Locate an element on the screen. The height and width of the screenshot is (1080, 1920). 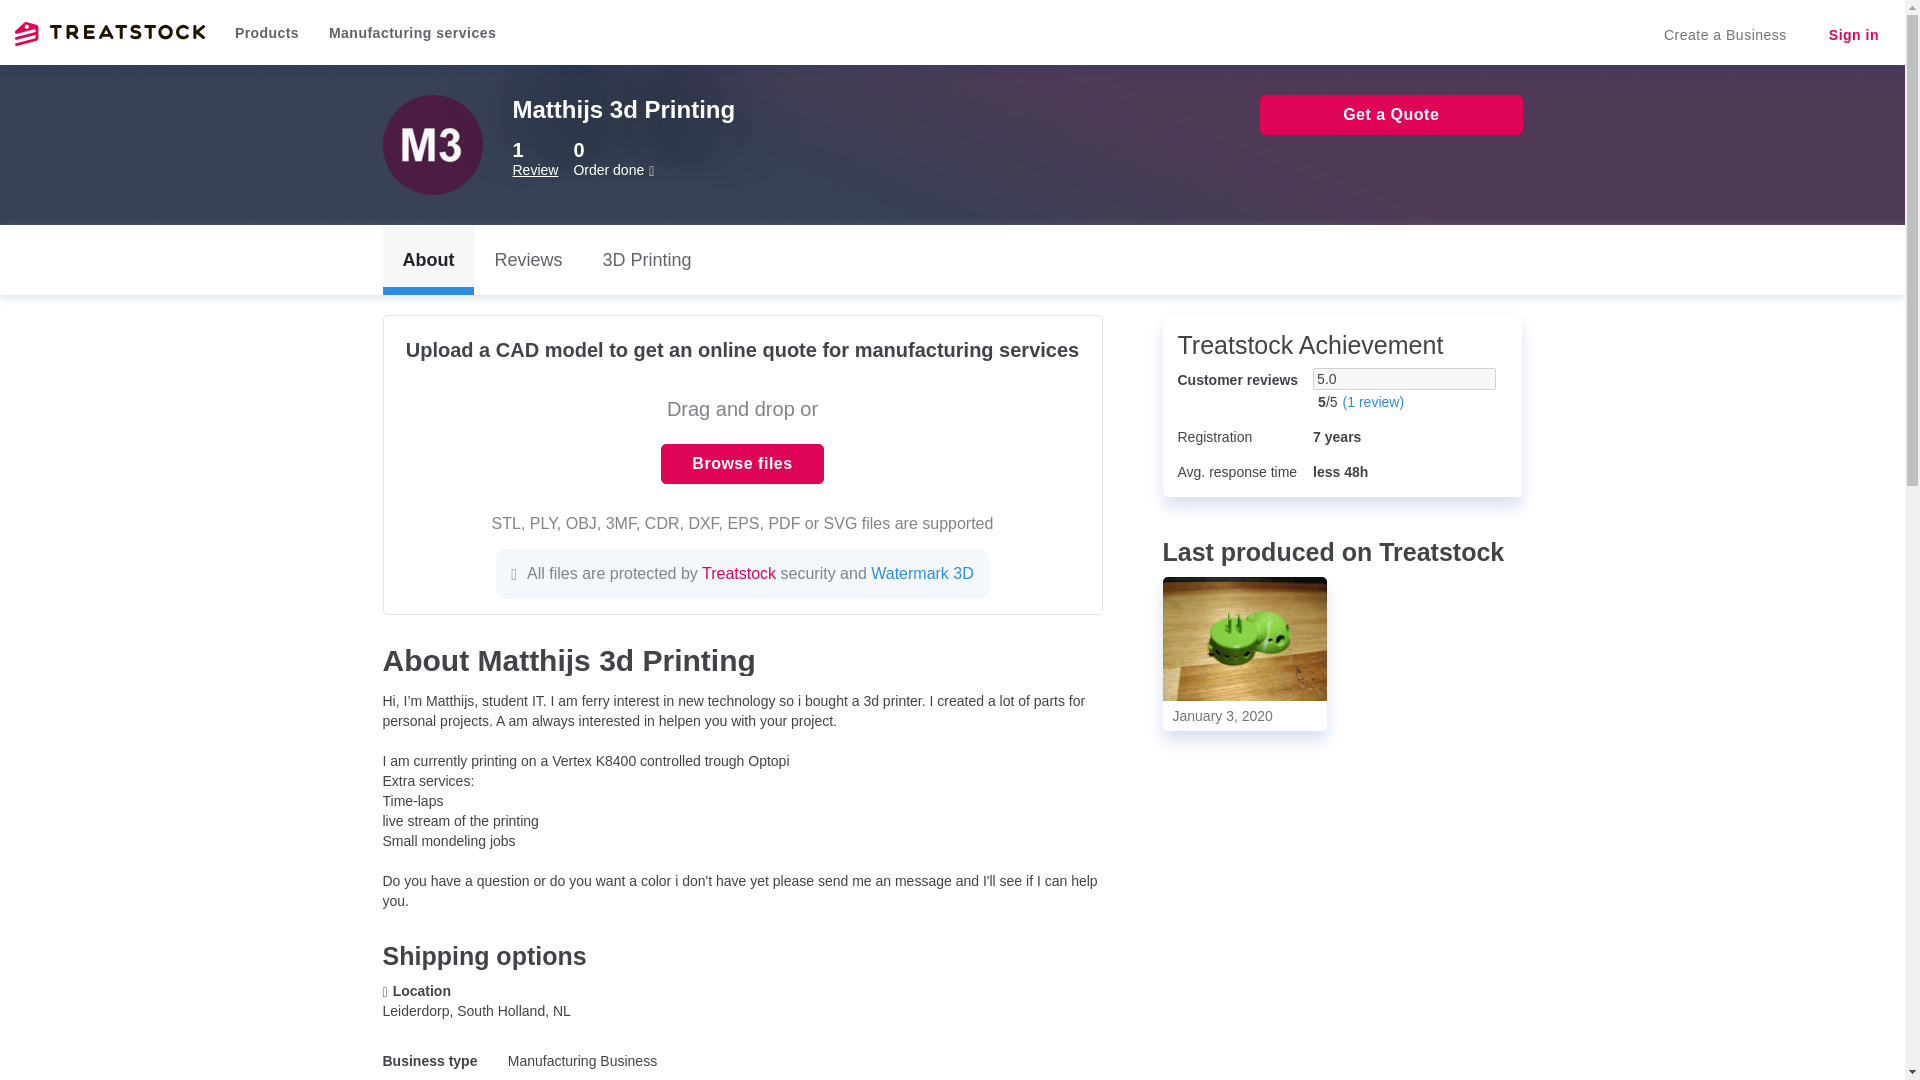
Products is located at coordinates (266, 32).